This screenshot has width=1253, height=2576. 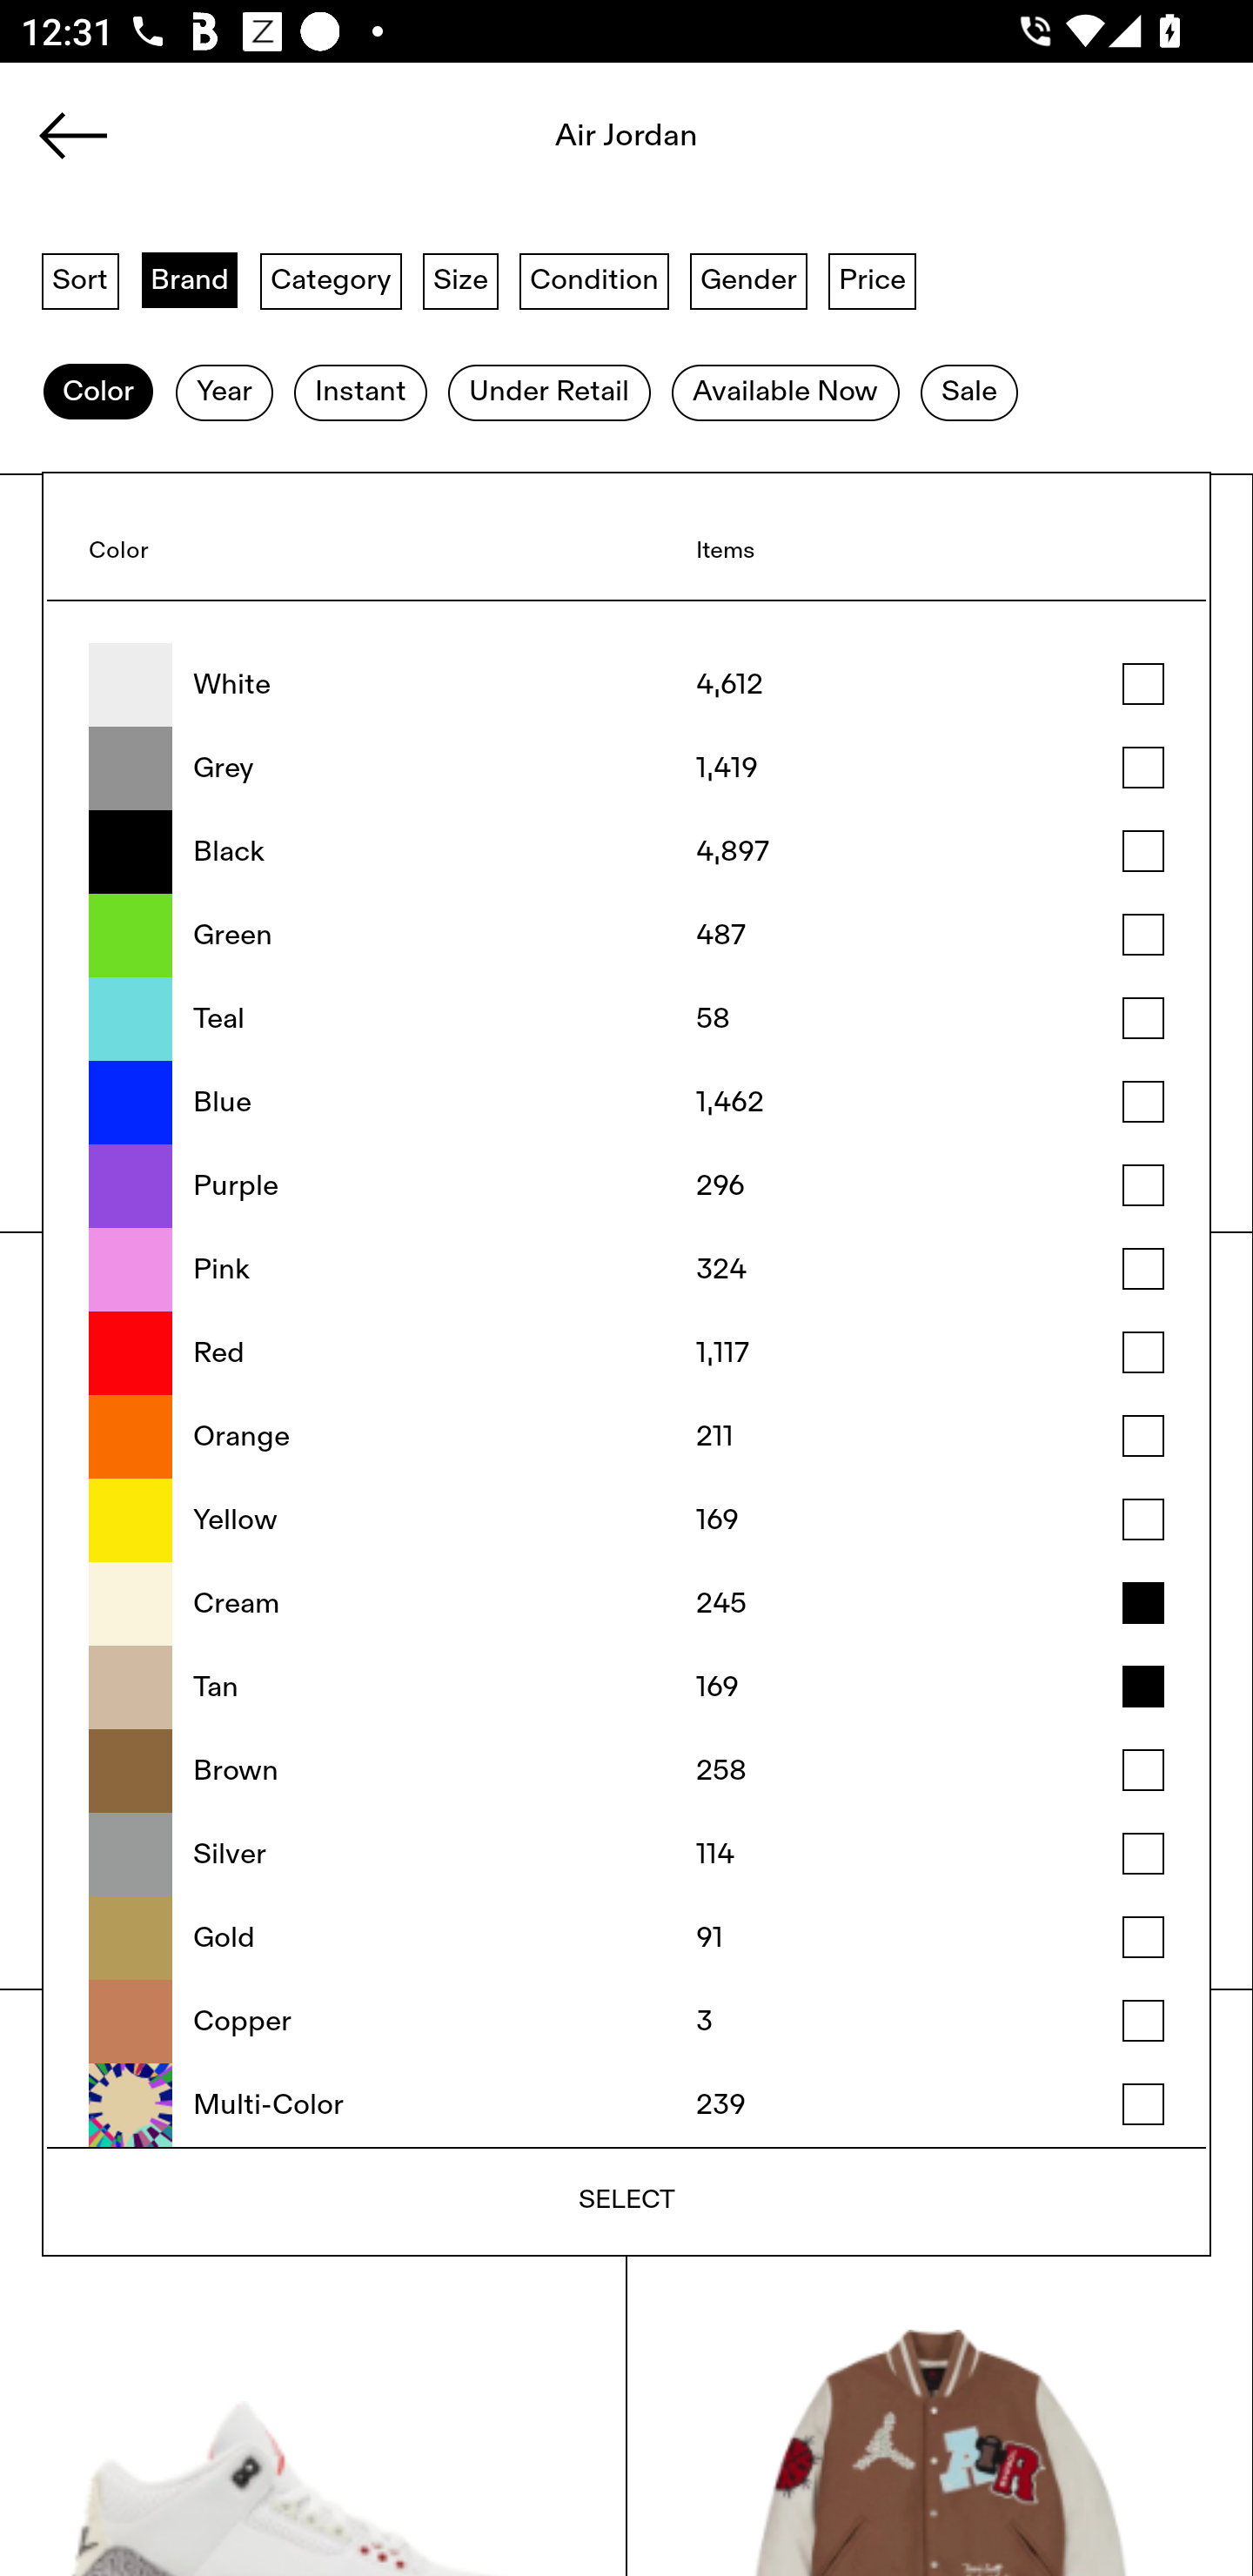 What do you see at coordinates (626, 2022) in the screenshot?
I see `Copper 3` at bounding box center [626, 2022].